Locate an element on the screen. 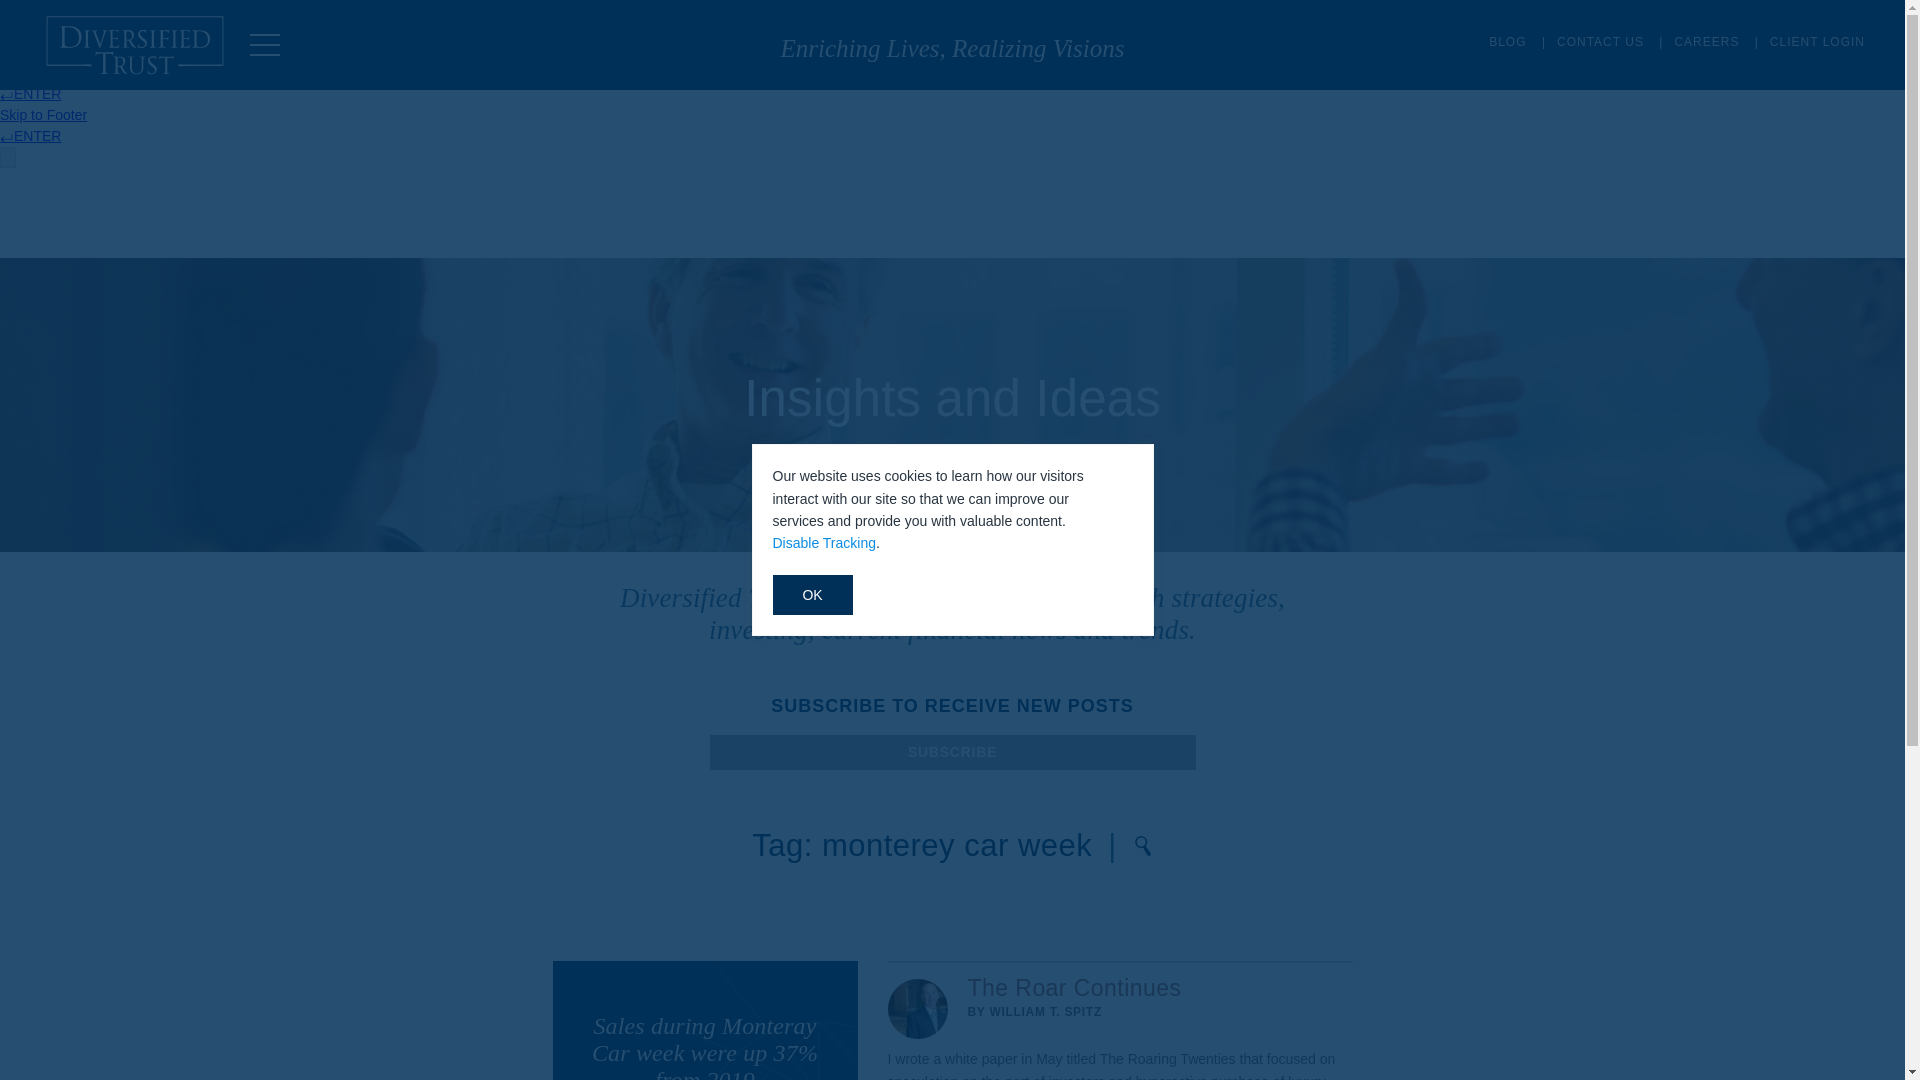 This screenshot has height=1080, width=1920. Subscribe is located at coordinates (953, 752).